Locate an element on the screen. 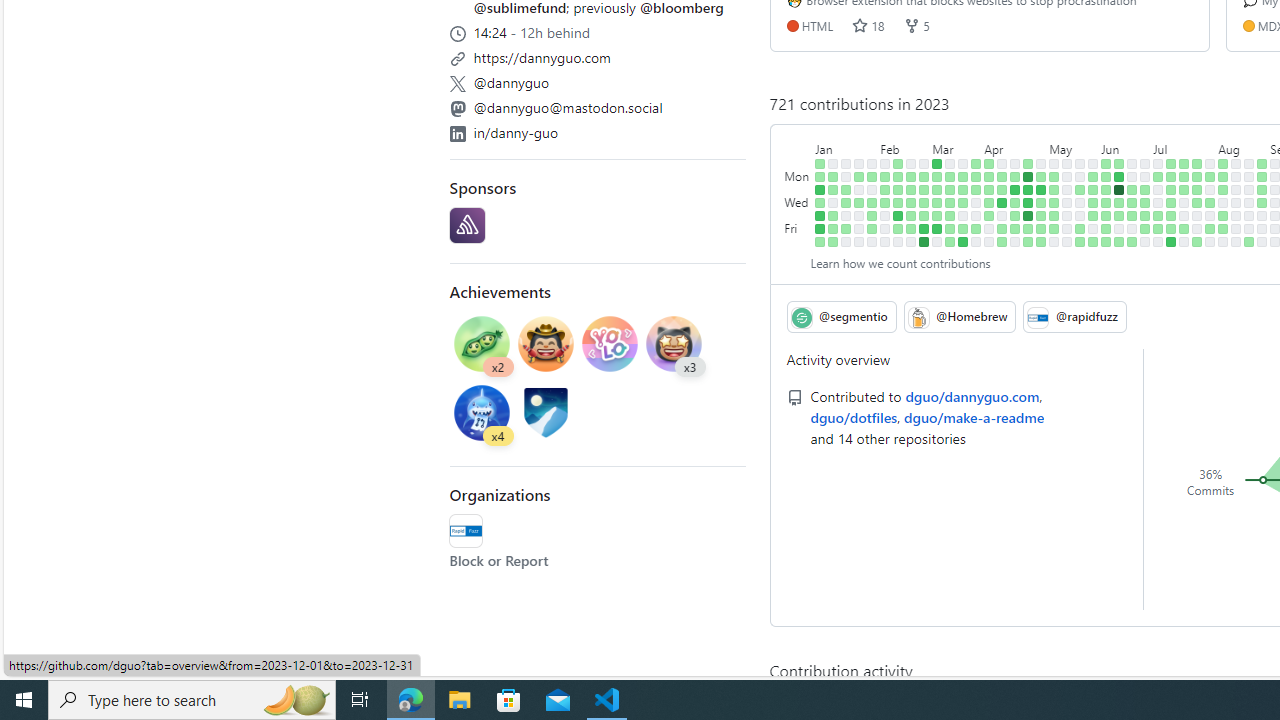 This screenshot has height=720, width=1280. 3 contributions on February 1st. is located at coordinates (872, 202).